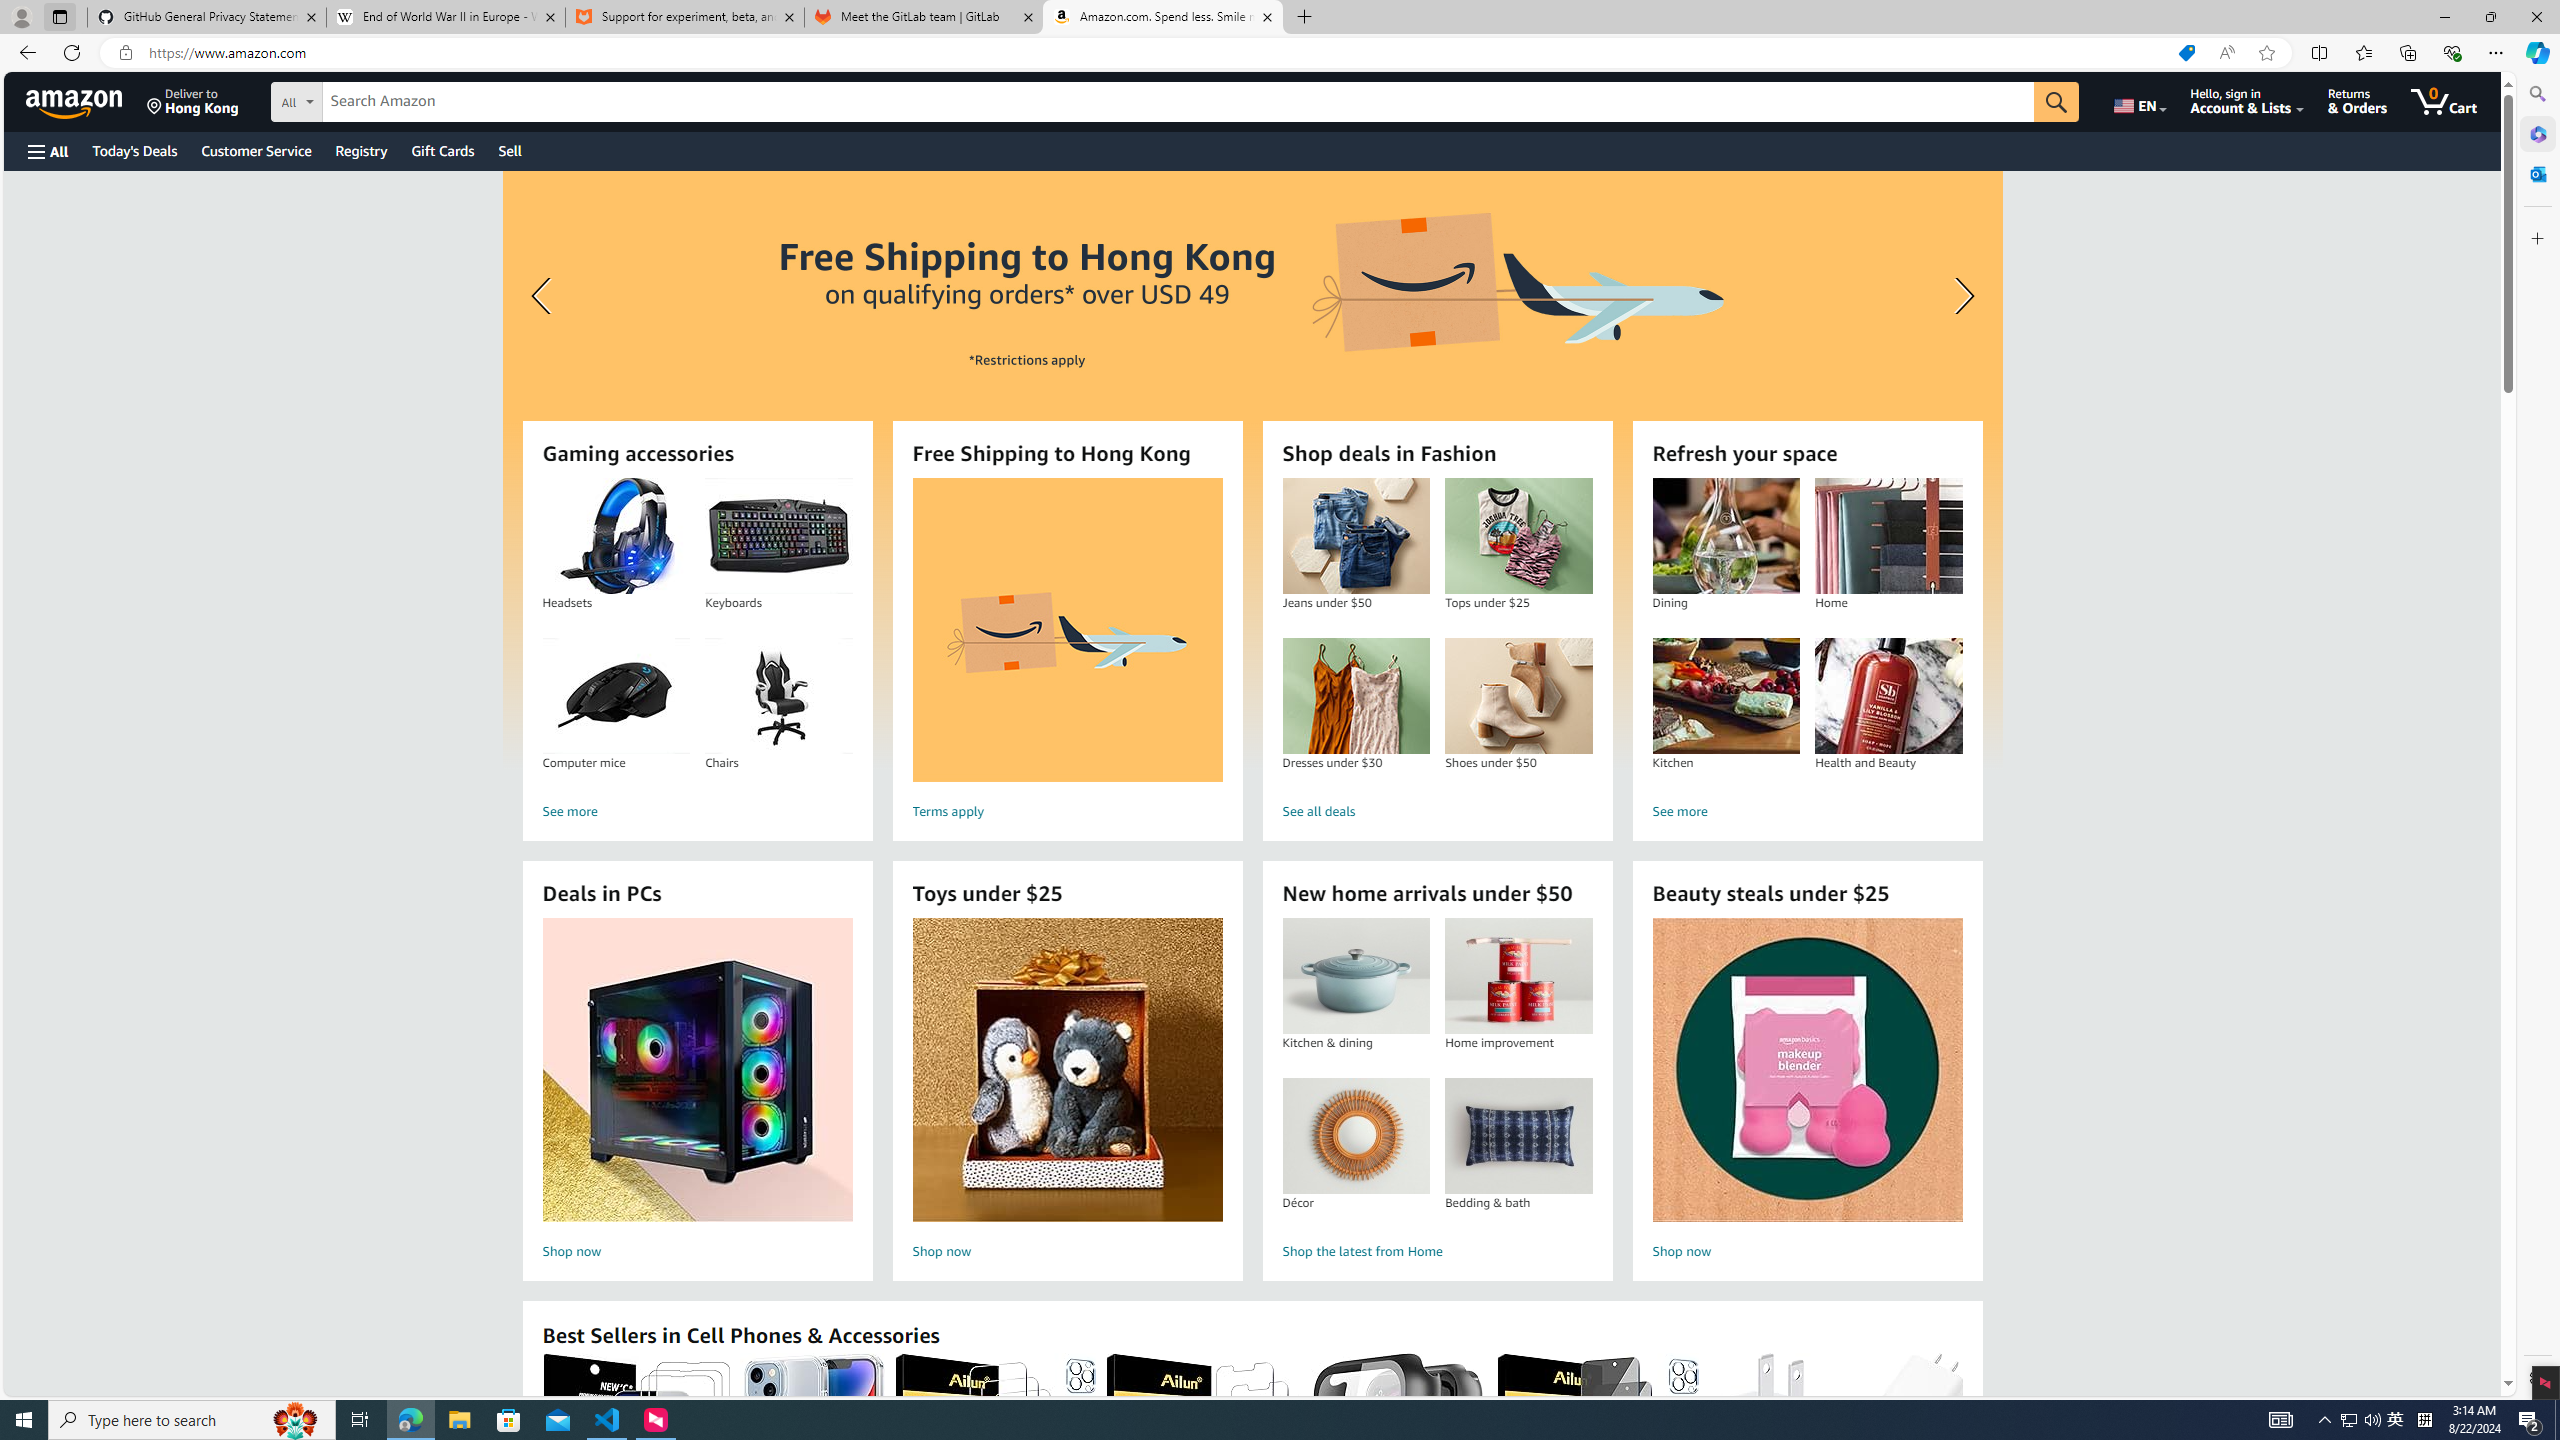 The image size is (2560, 1440). I want to click on Today's Deals, so click(134, 150).